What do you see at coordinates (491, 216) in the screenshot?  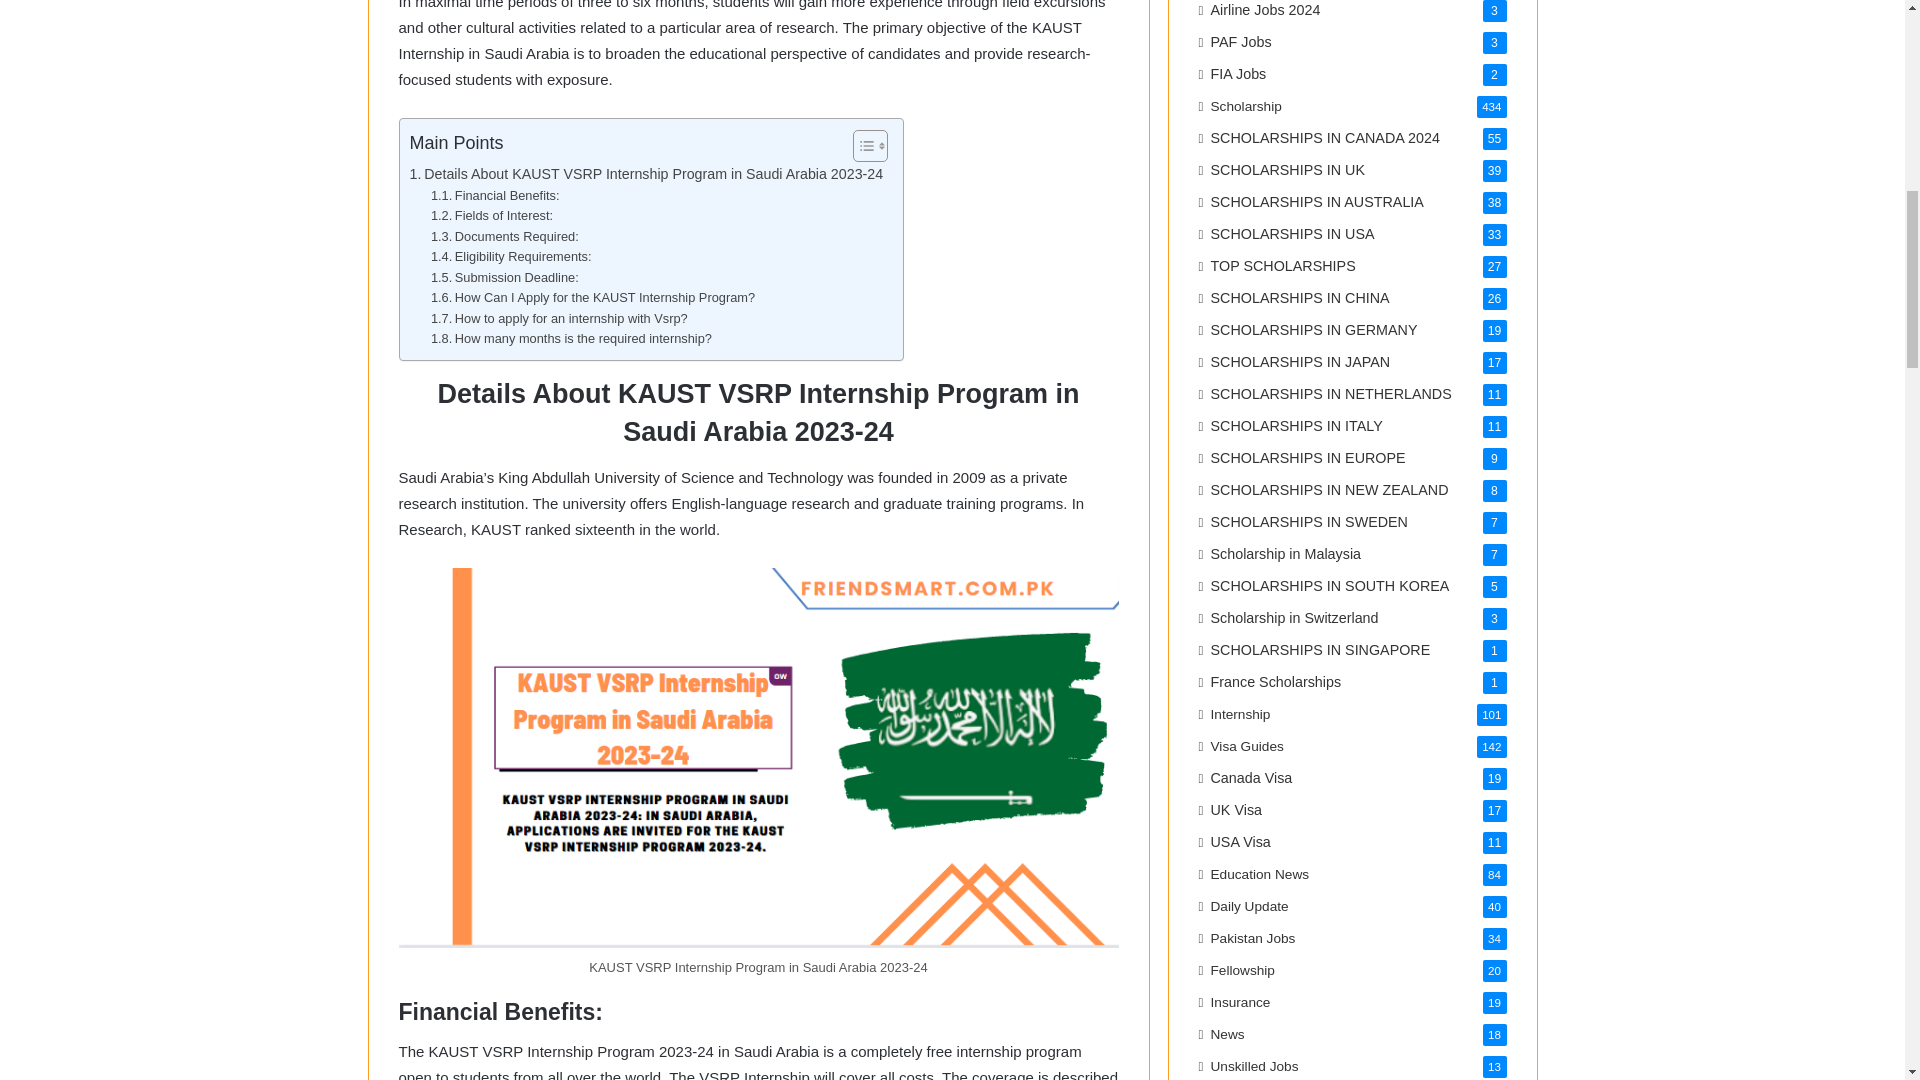 I see `Fields of Interest:` at bounding box center [491, 216].